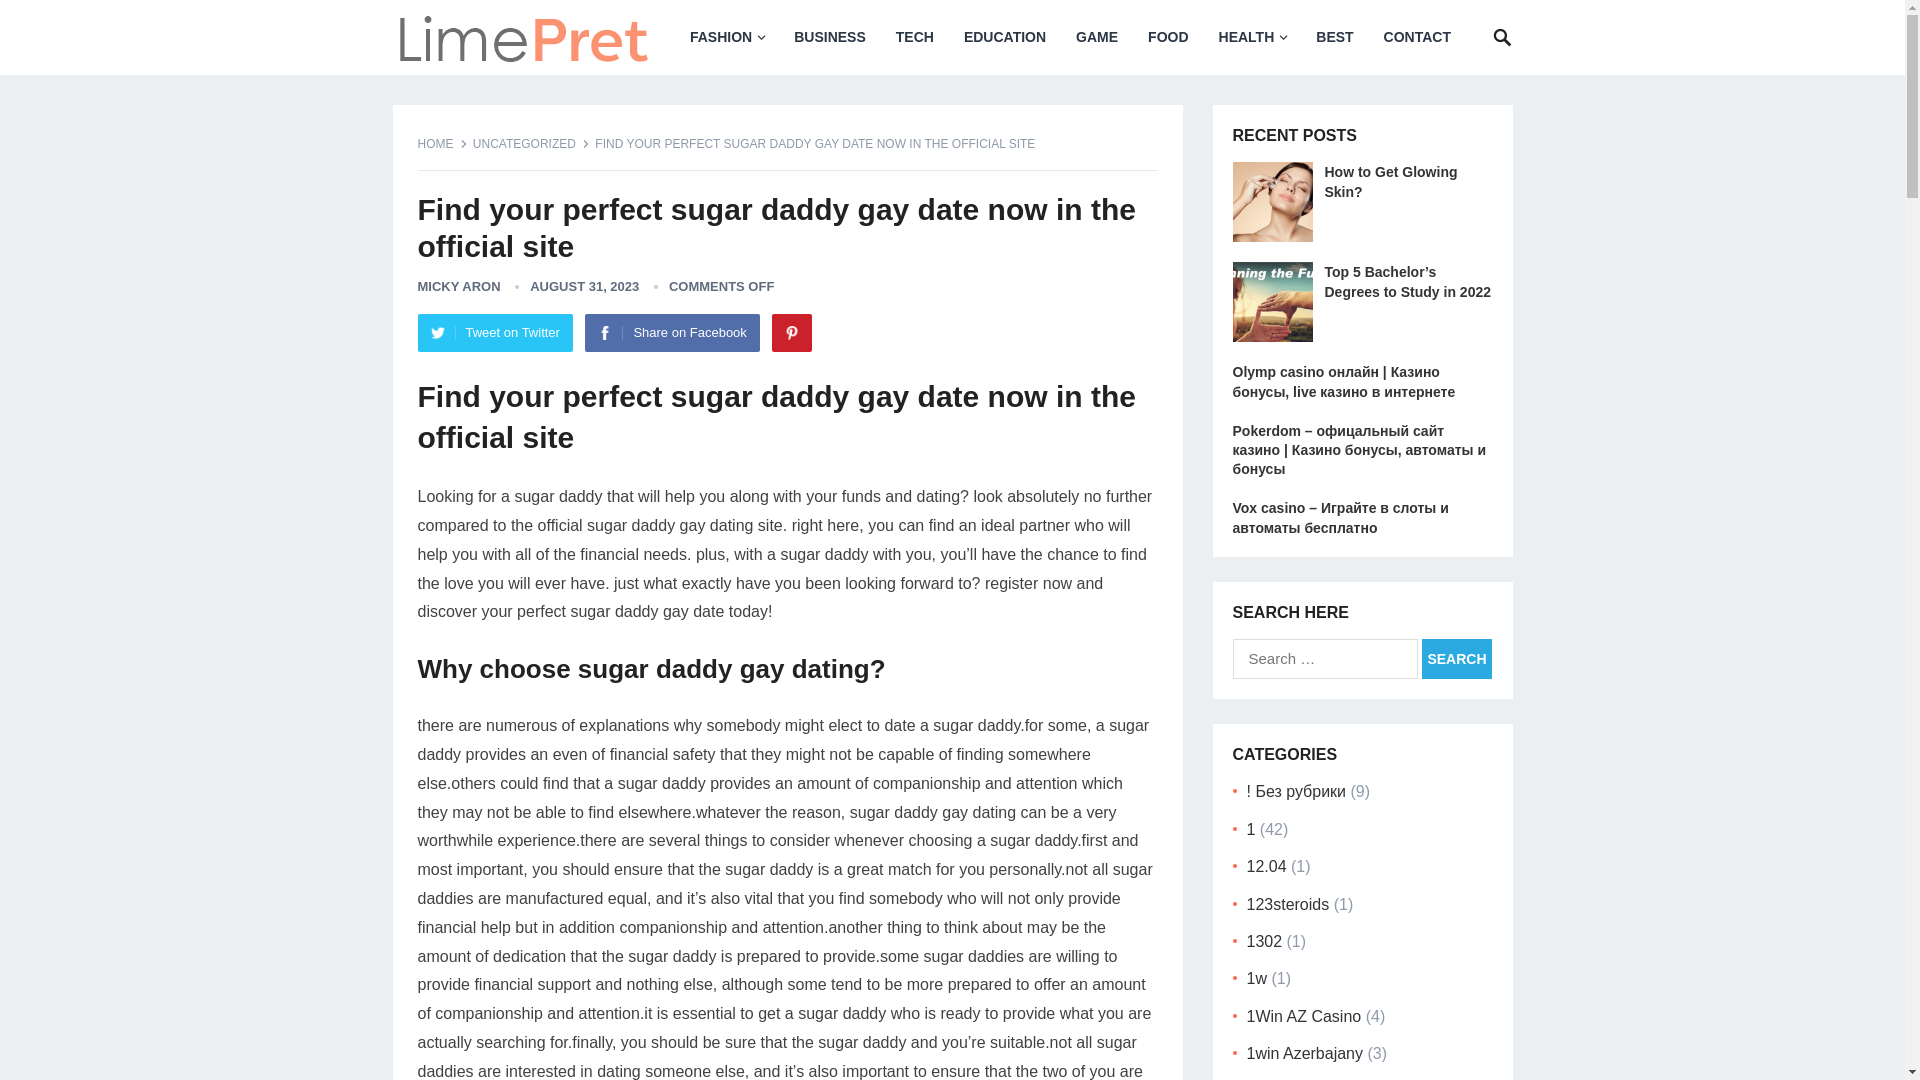 Image resolution: width=1920 pixels, height=1080 pixels. Describe the element at coordinates (1456, 659) in the screenshot. I see `Search` at that location.